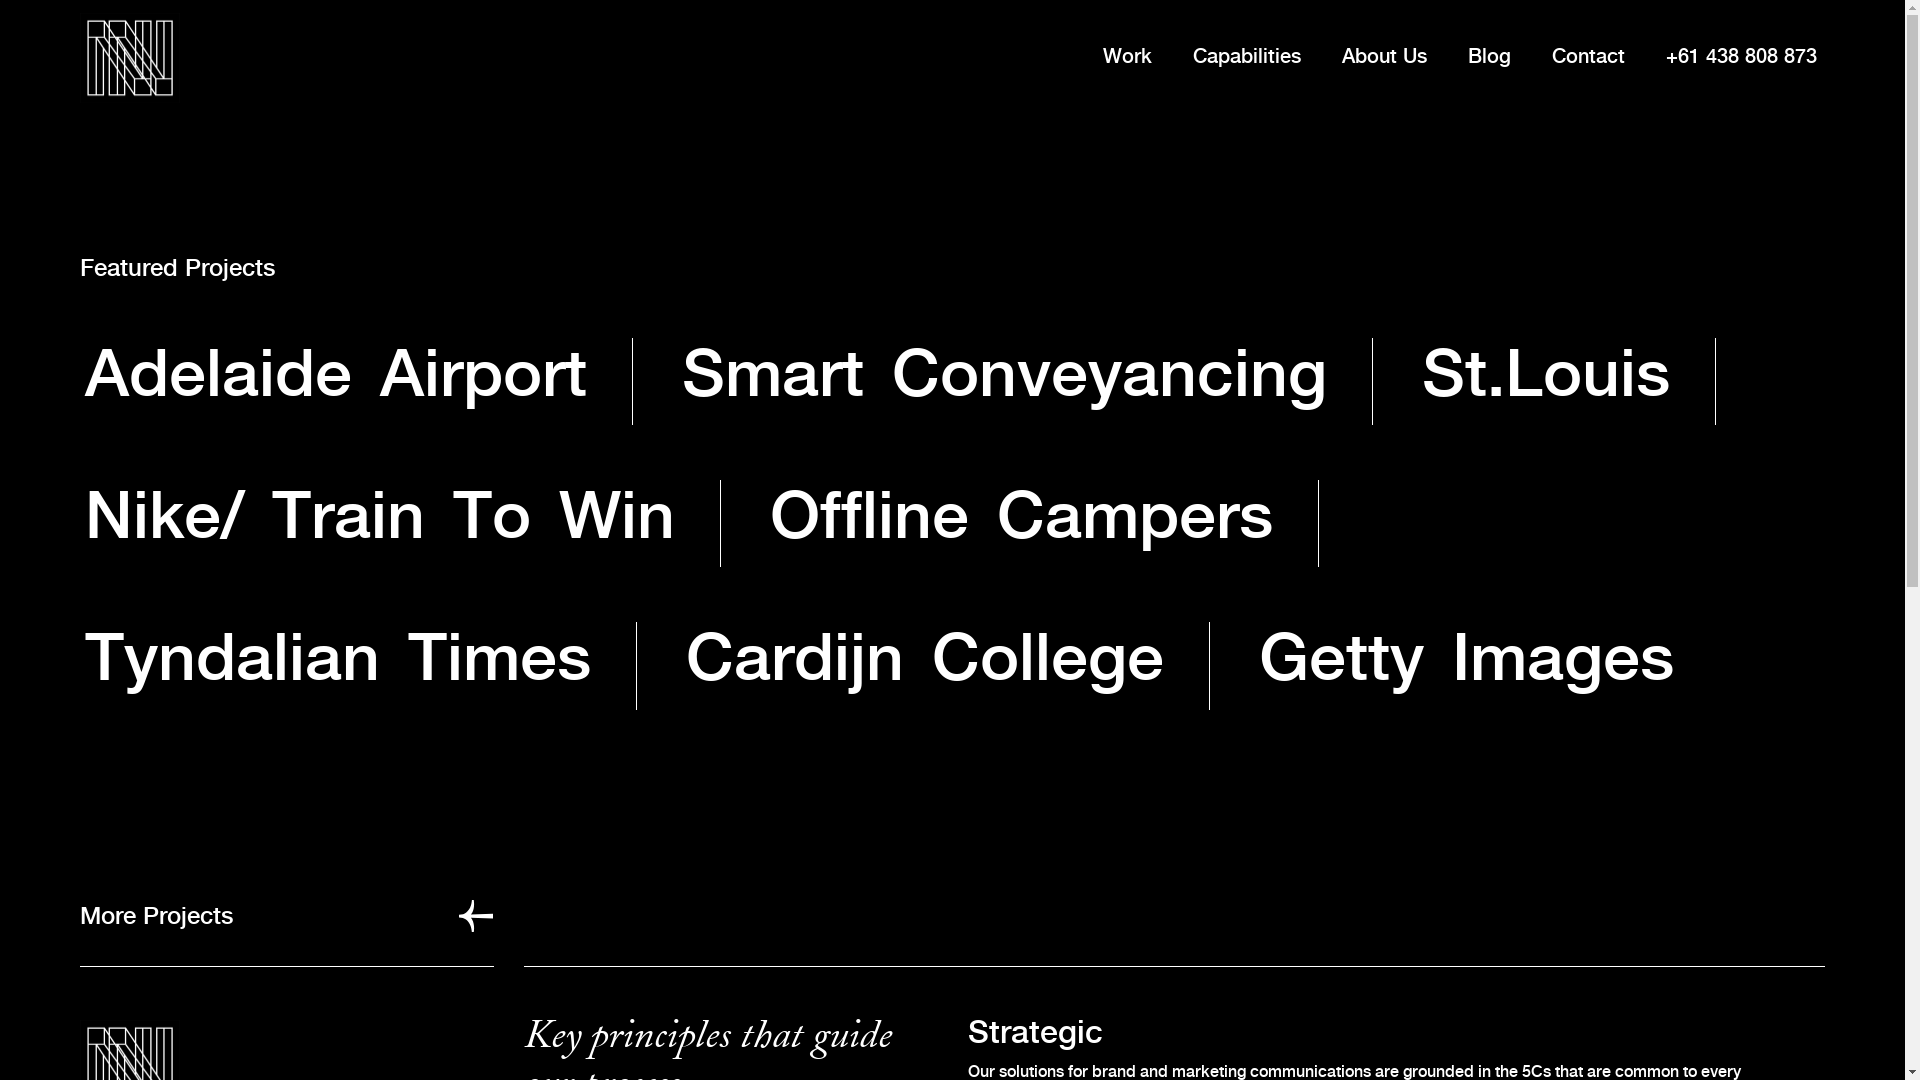  I want to click on More Projects, so click(286, 918).